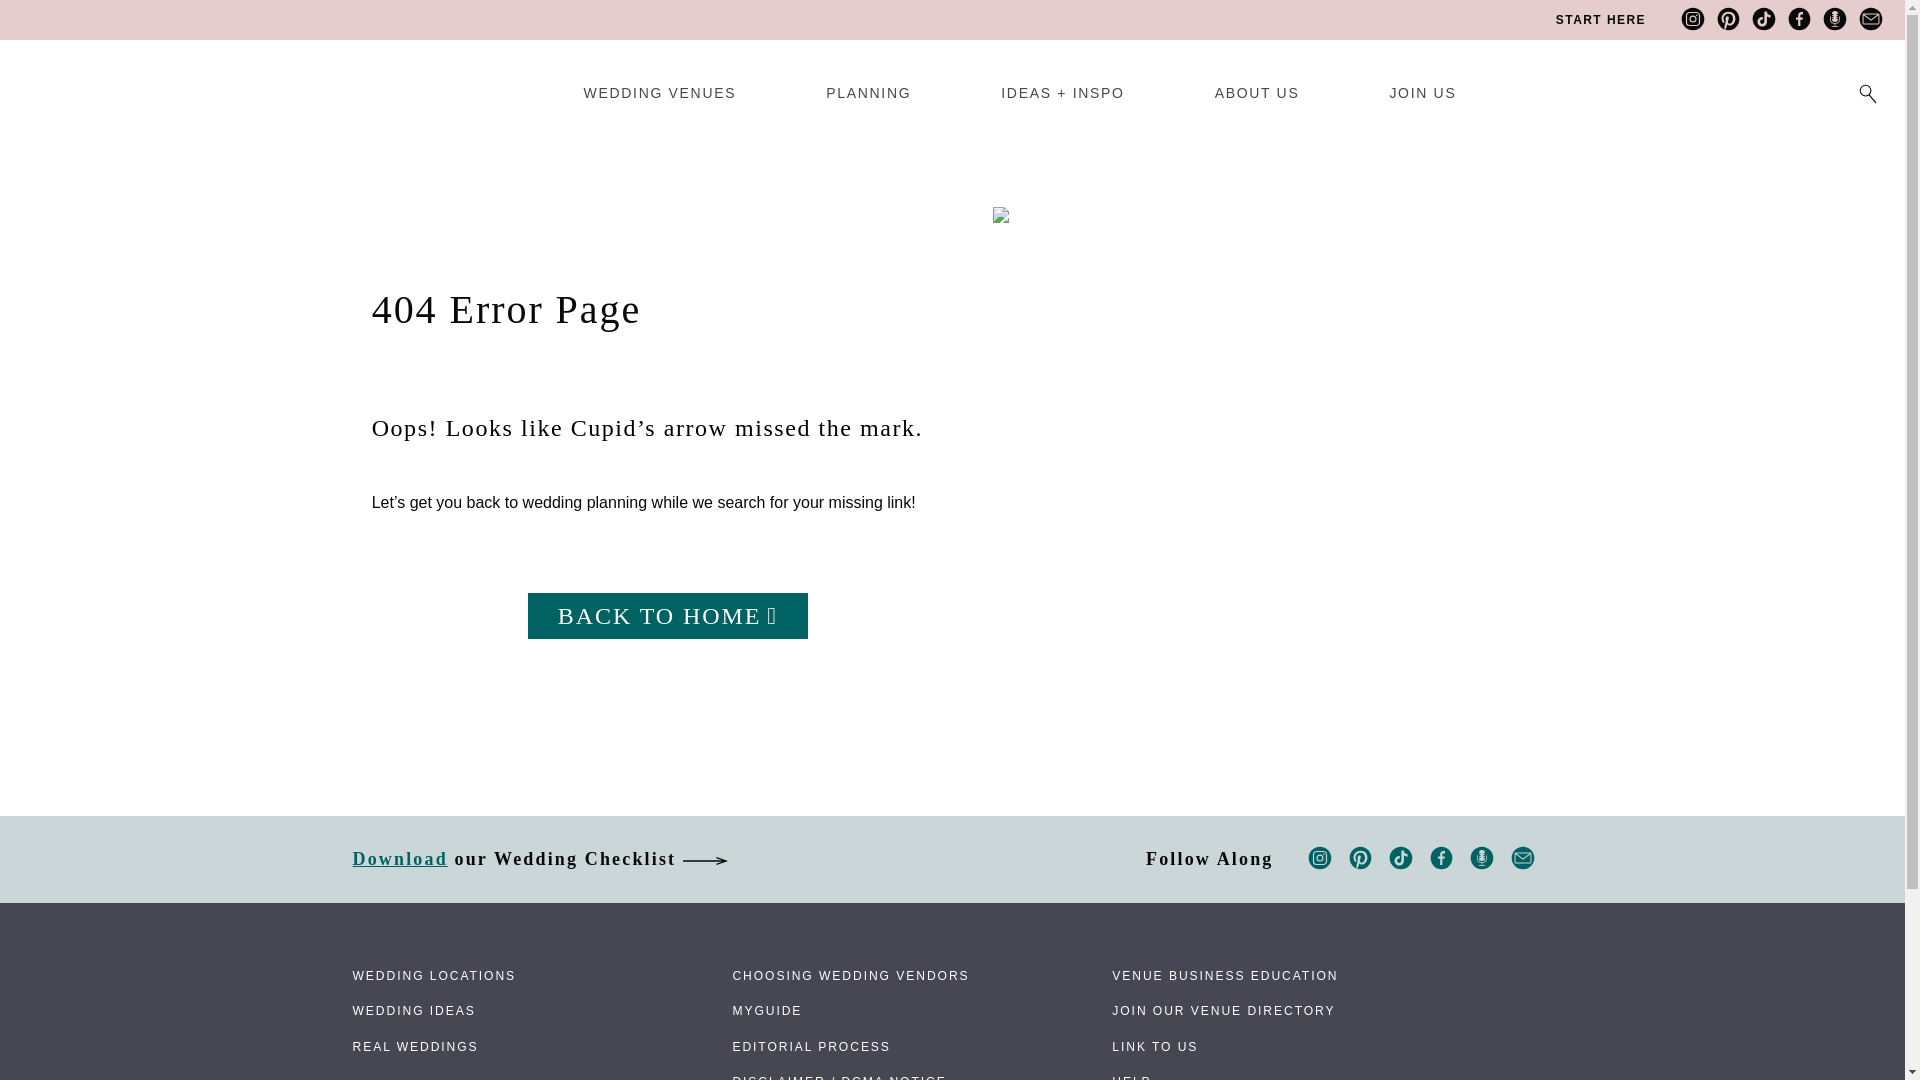 The width and height of the screenshot is (1920, 1080). I want to click on ABOUT US, so click(1257, 100).